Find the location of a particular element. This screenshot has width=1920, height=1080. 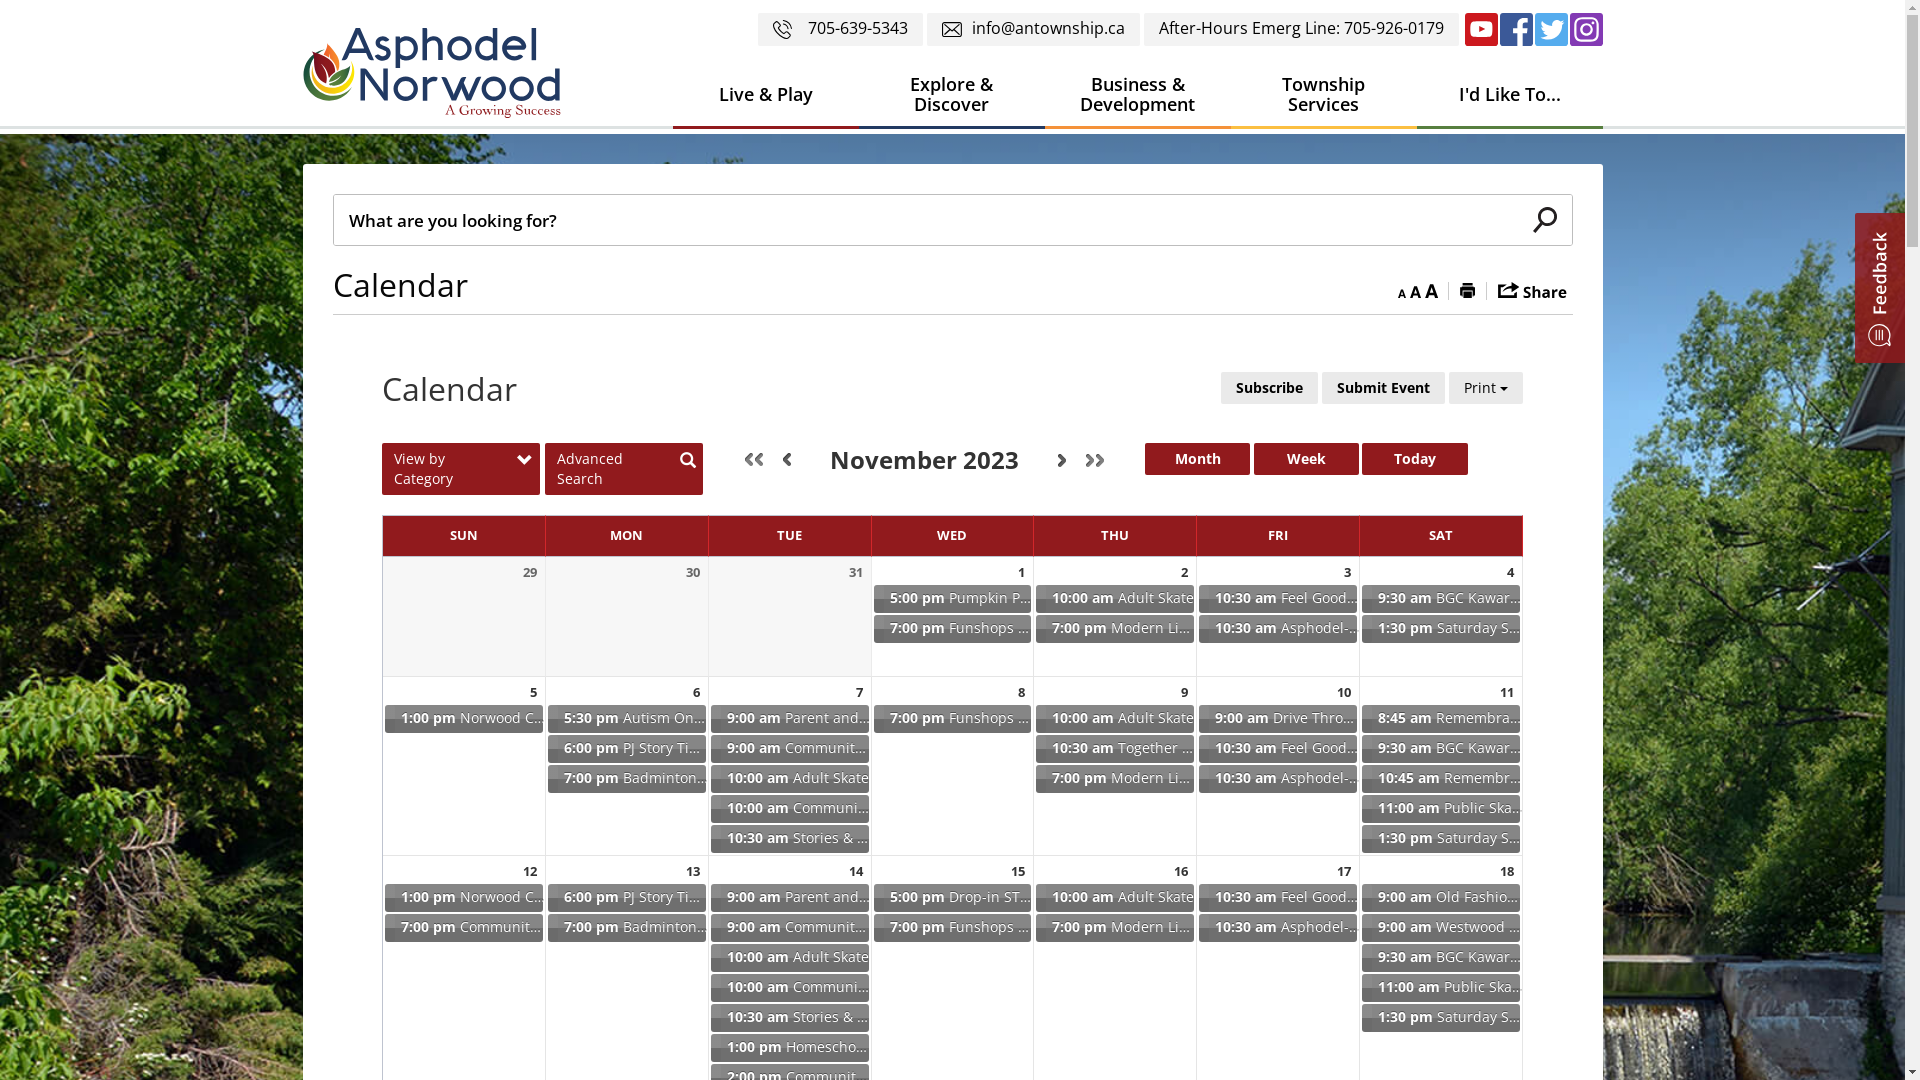

Township Services is located at coordinates (1323, 96).